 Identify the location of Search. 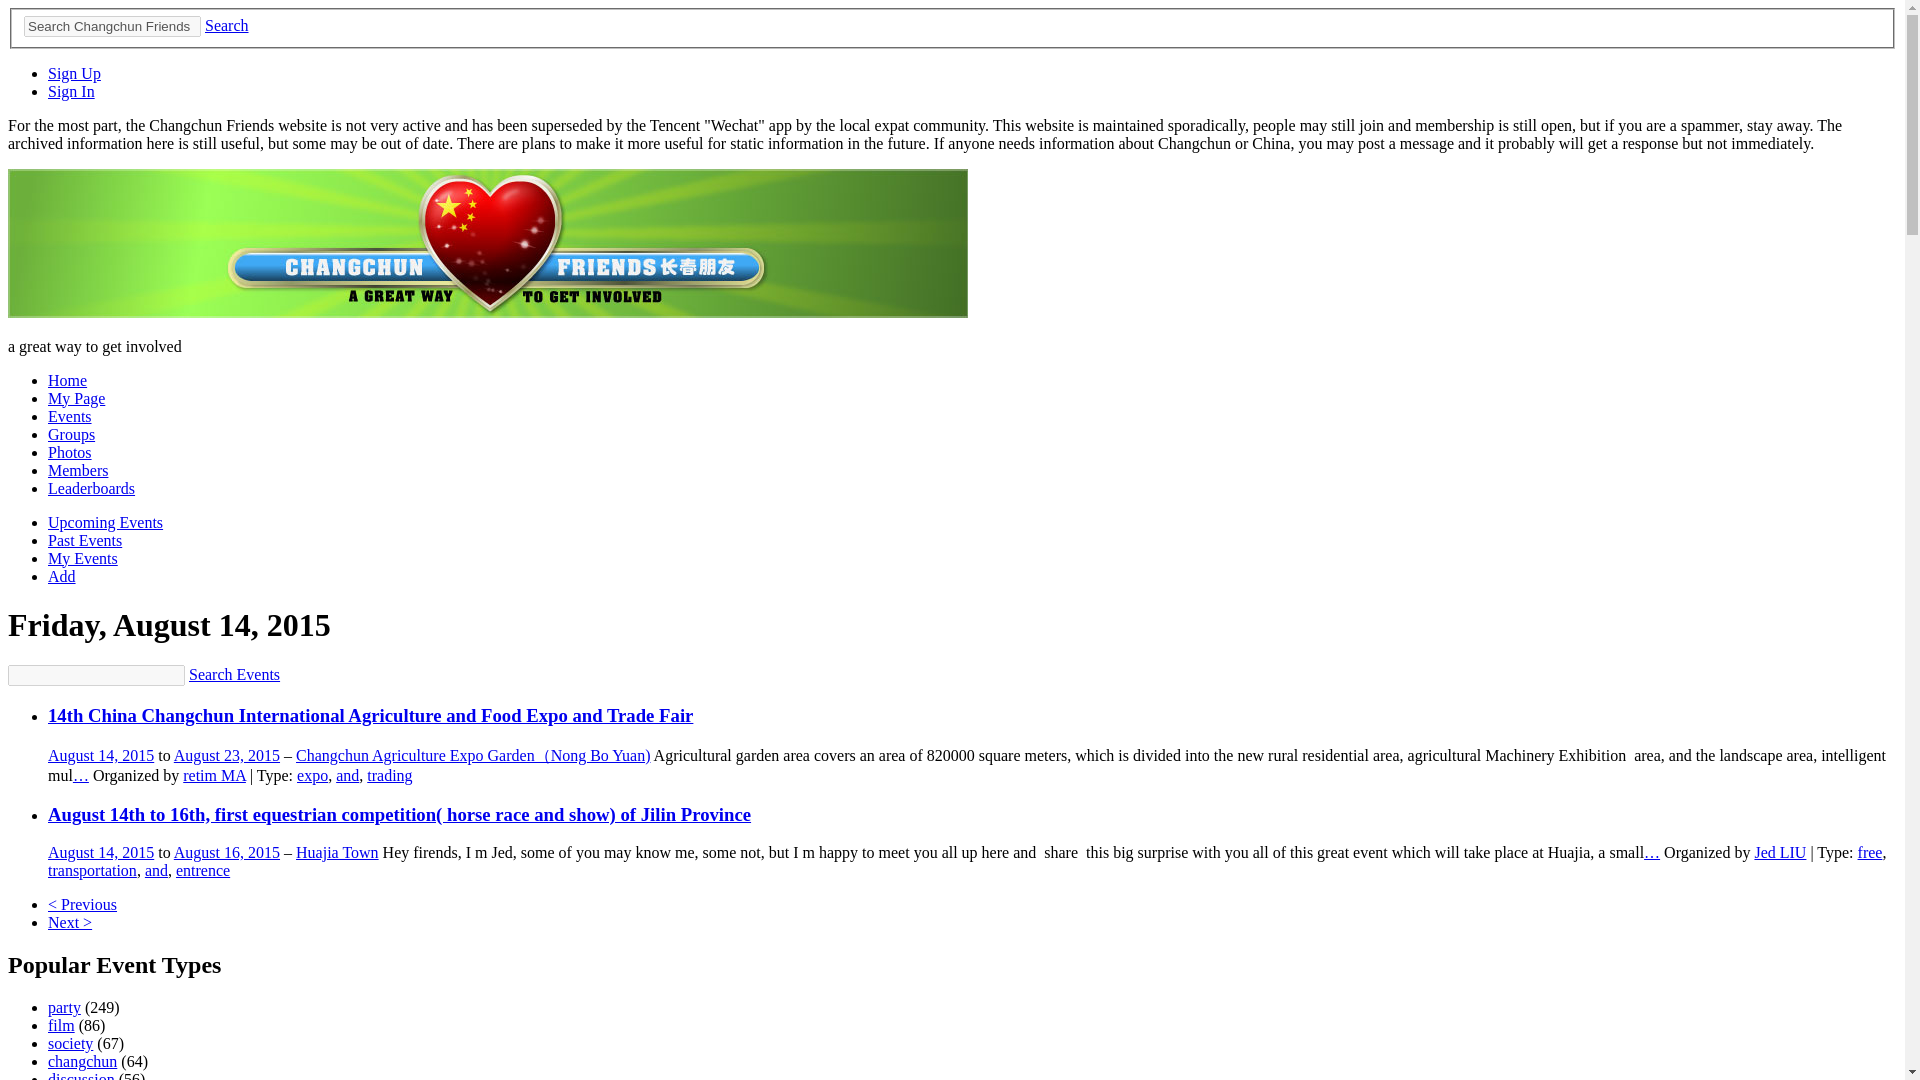
(227, 25).